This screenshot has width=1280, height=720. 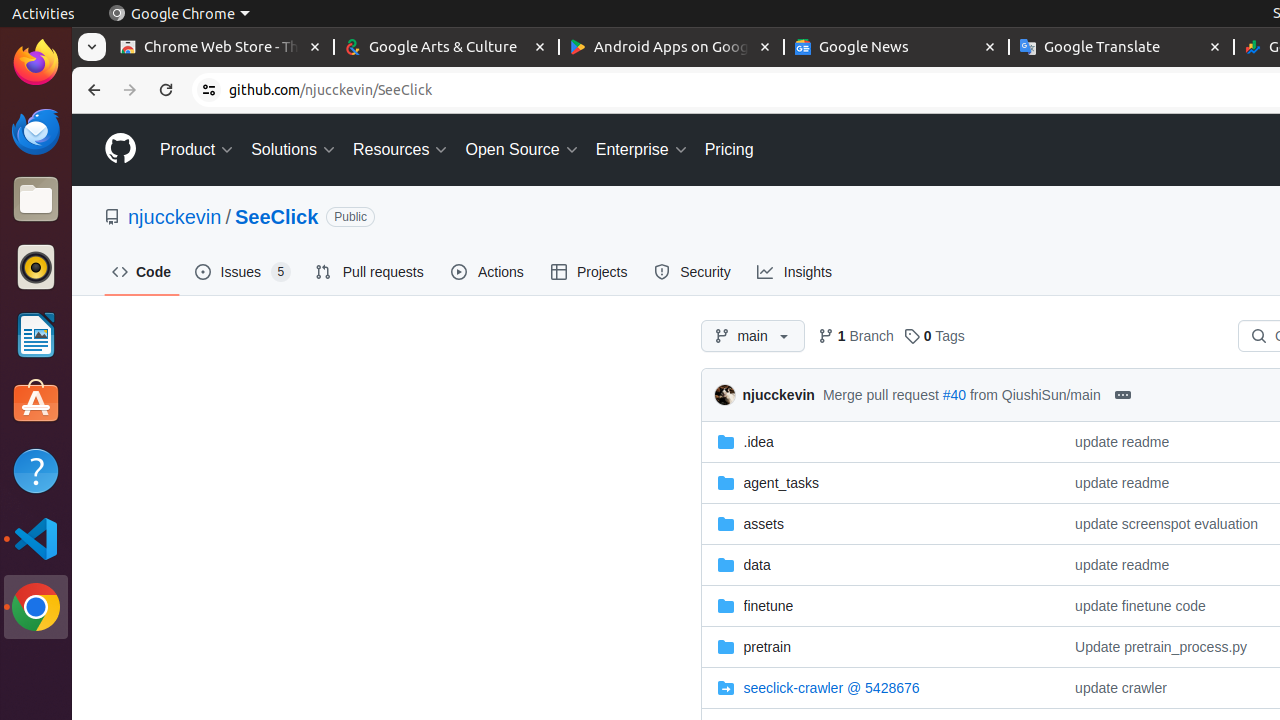 What do you see at coordinates (880, 646) in the screenshot?
I see `pretrain, (Directory)` at bounding box center [880, 646].